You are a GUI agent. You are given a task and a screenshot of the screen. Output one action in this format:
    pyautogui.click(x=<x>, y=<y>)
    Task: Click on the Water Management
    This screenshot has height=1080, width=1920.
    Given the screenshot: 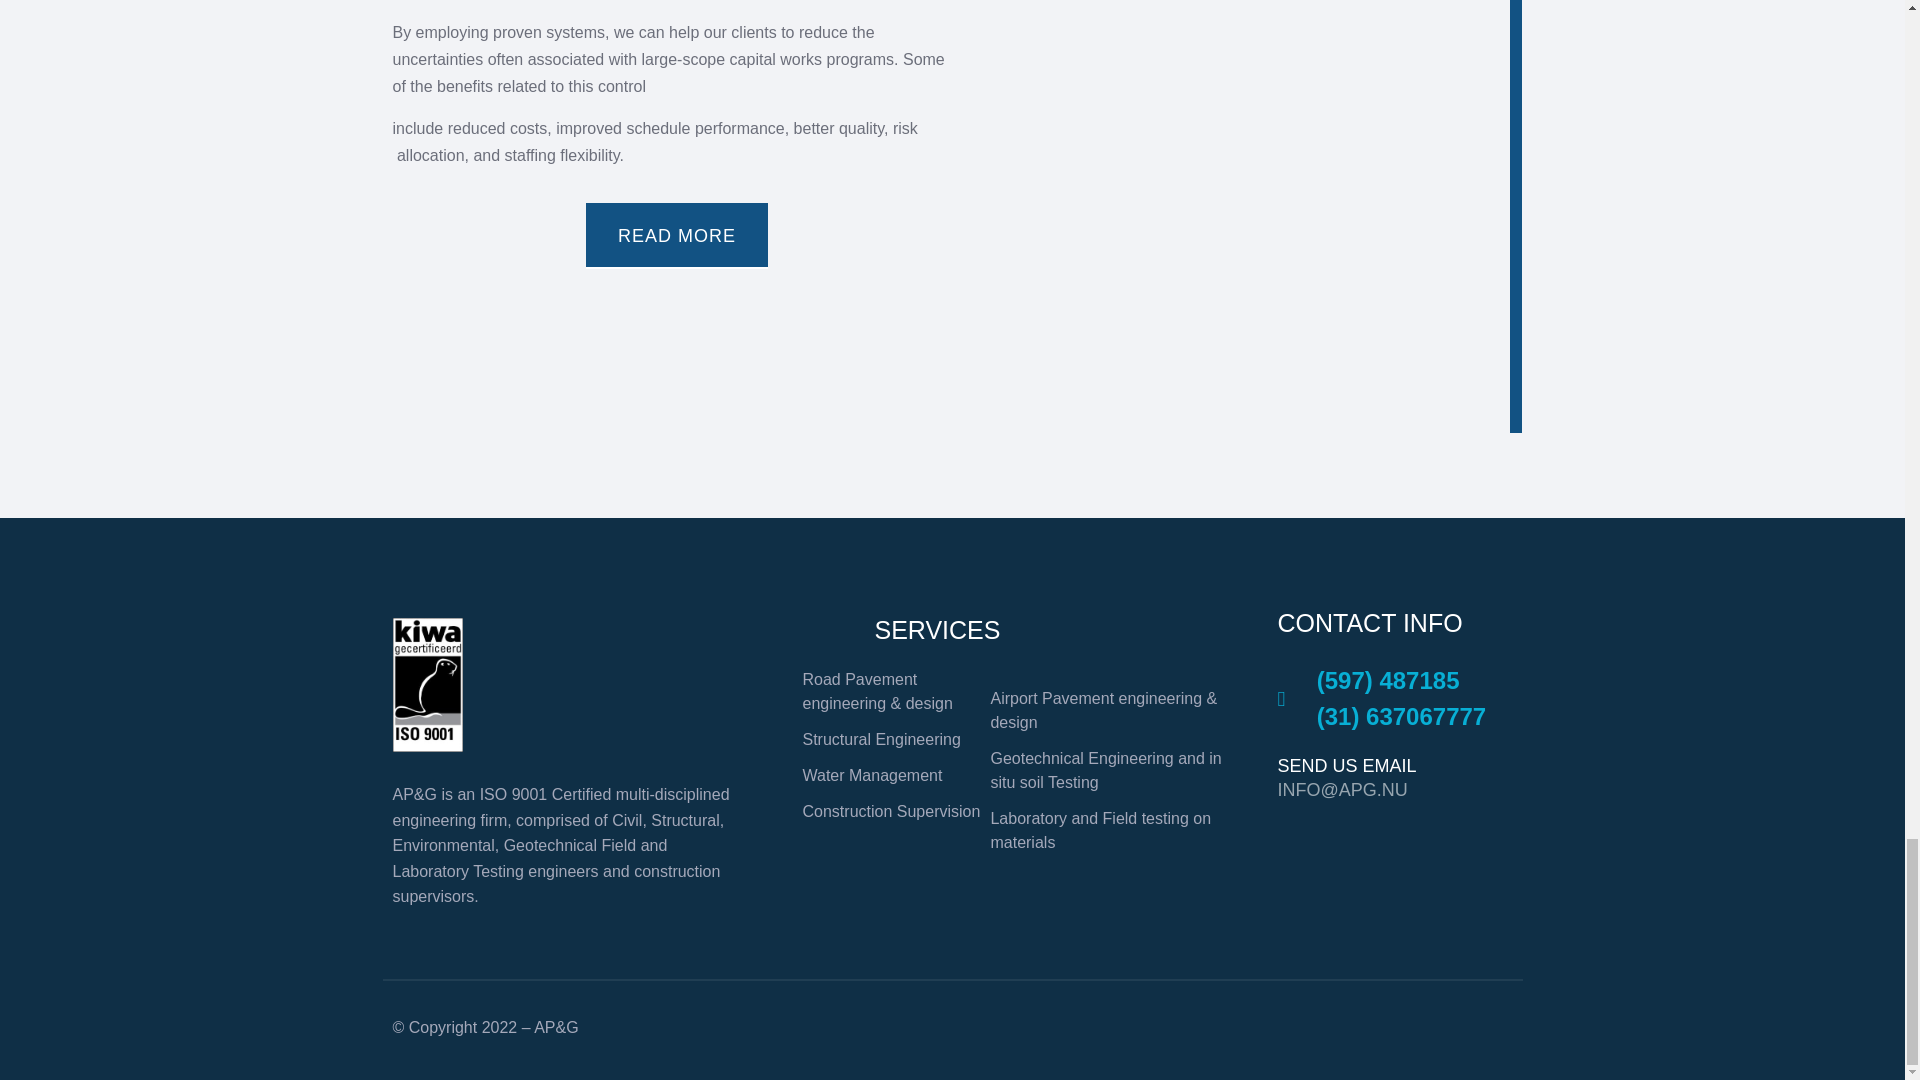 What is the action you would take?
    pyautogui.click(x=890, y=776)
    